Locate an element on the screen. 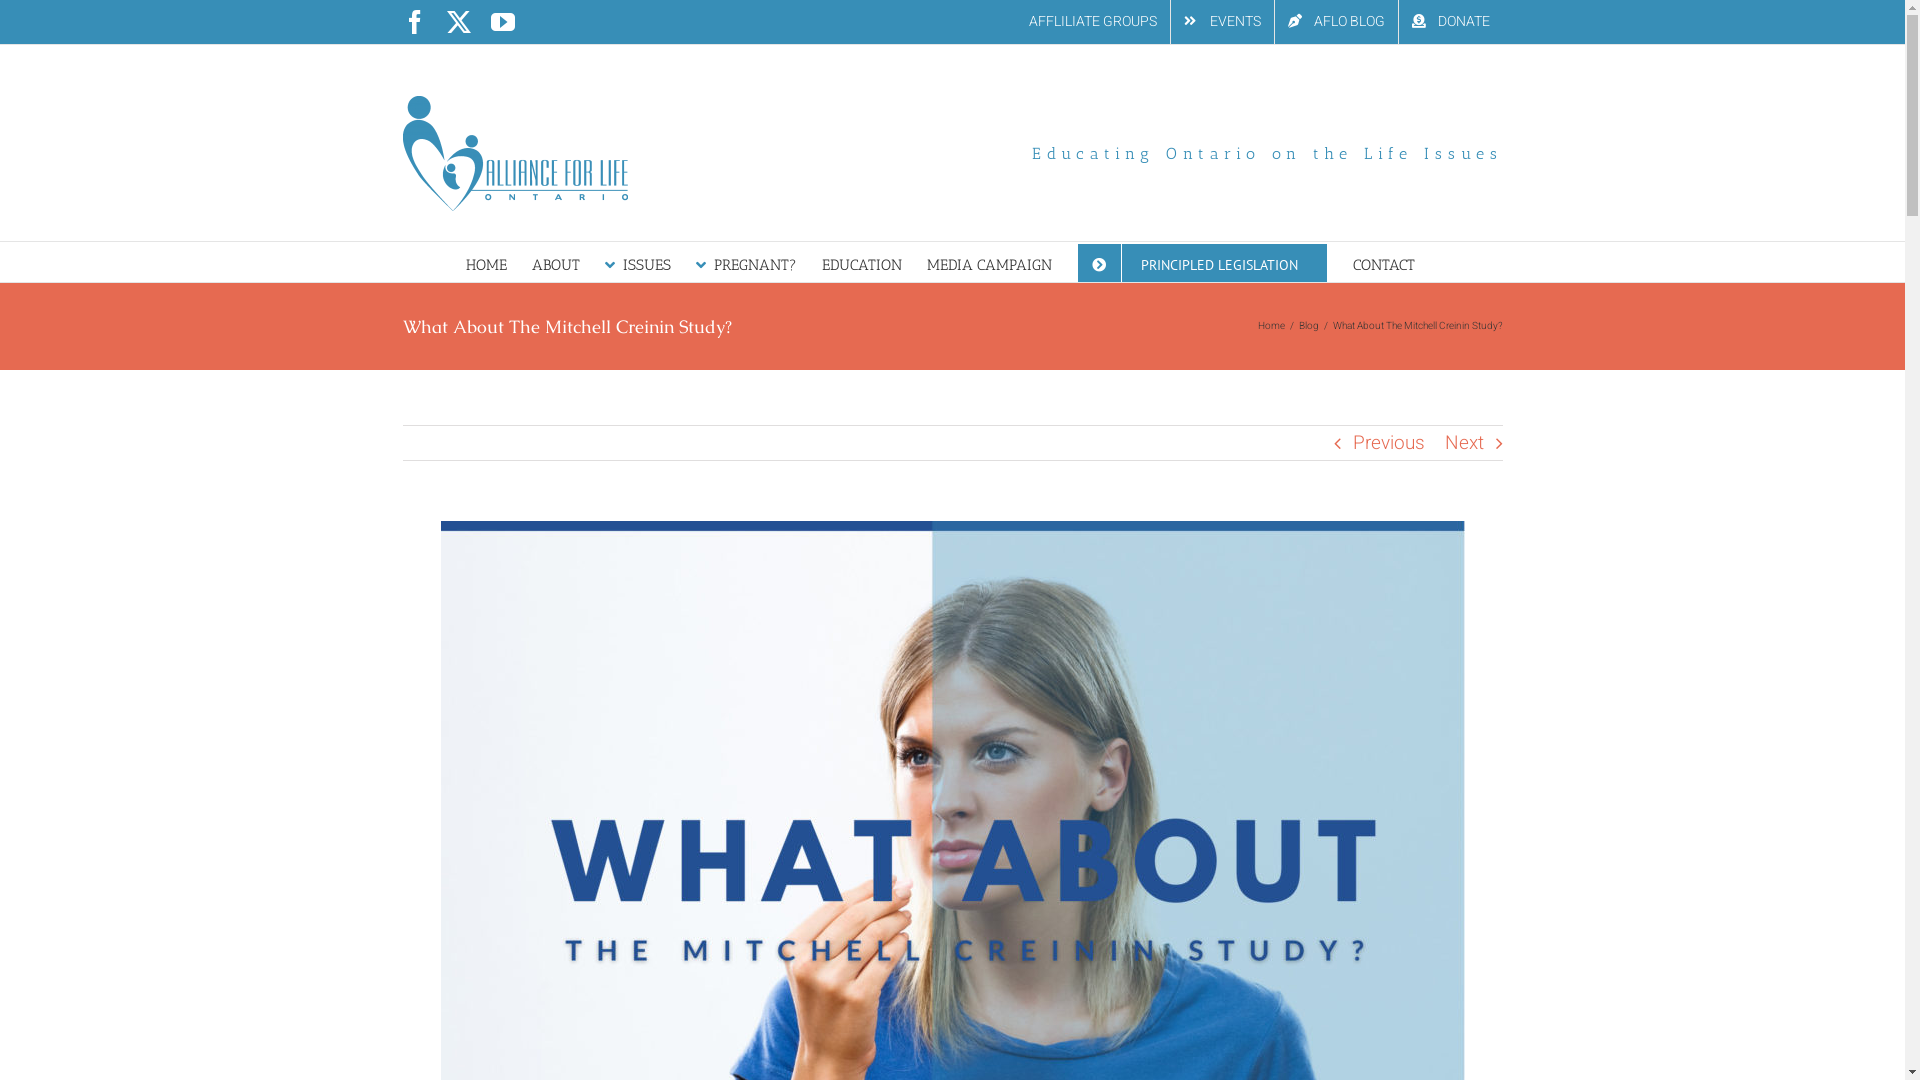  DONATE is located at coordinates (1450, 22).